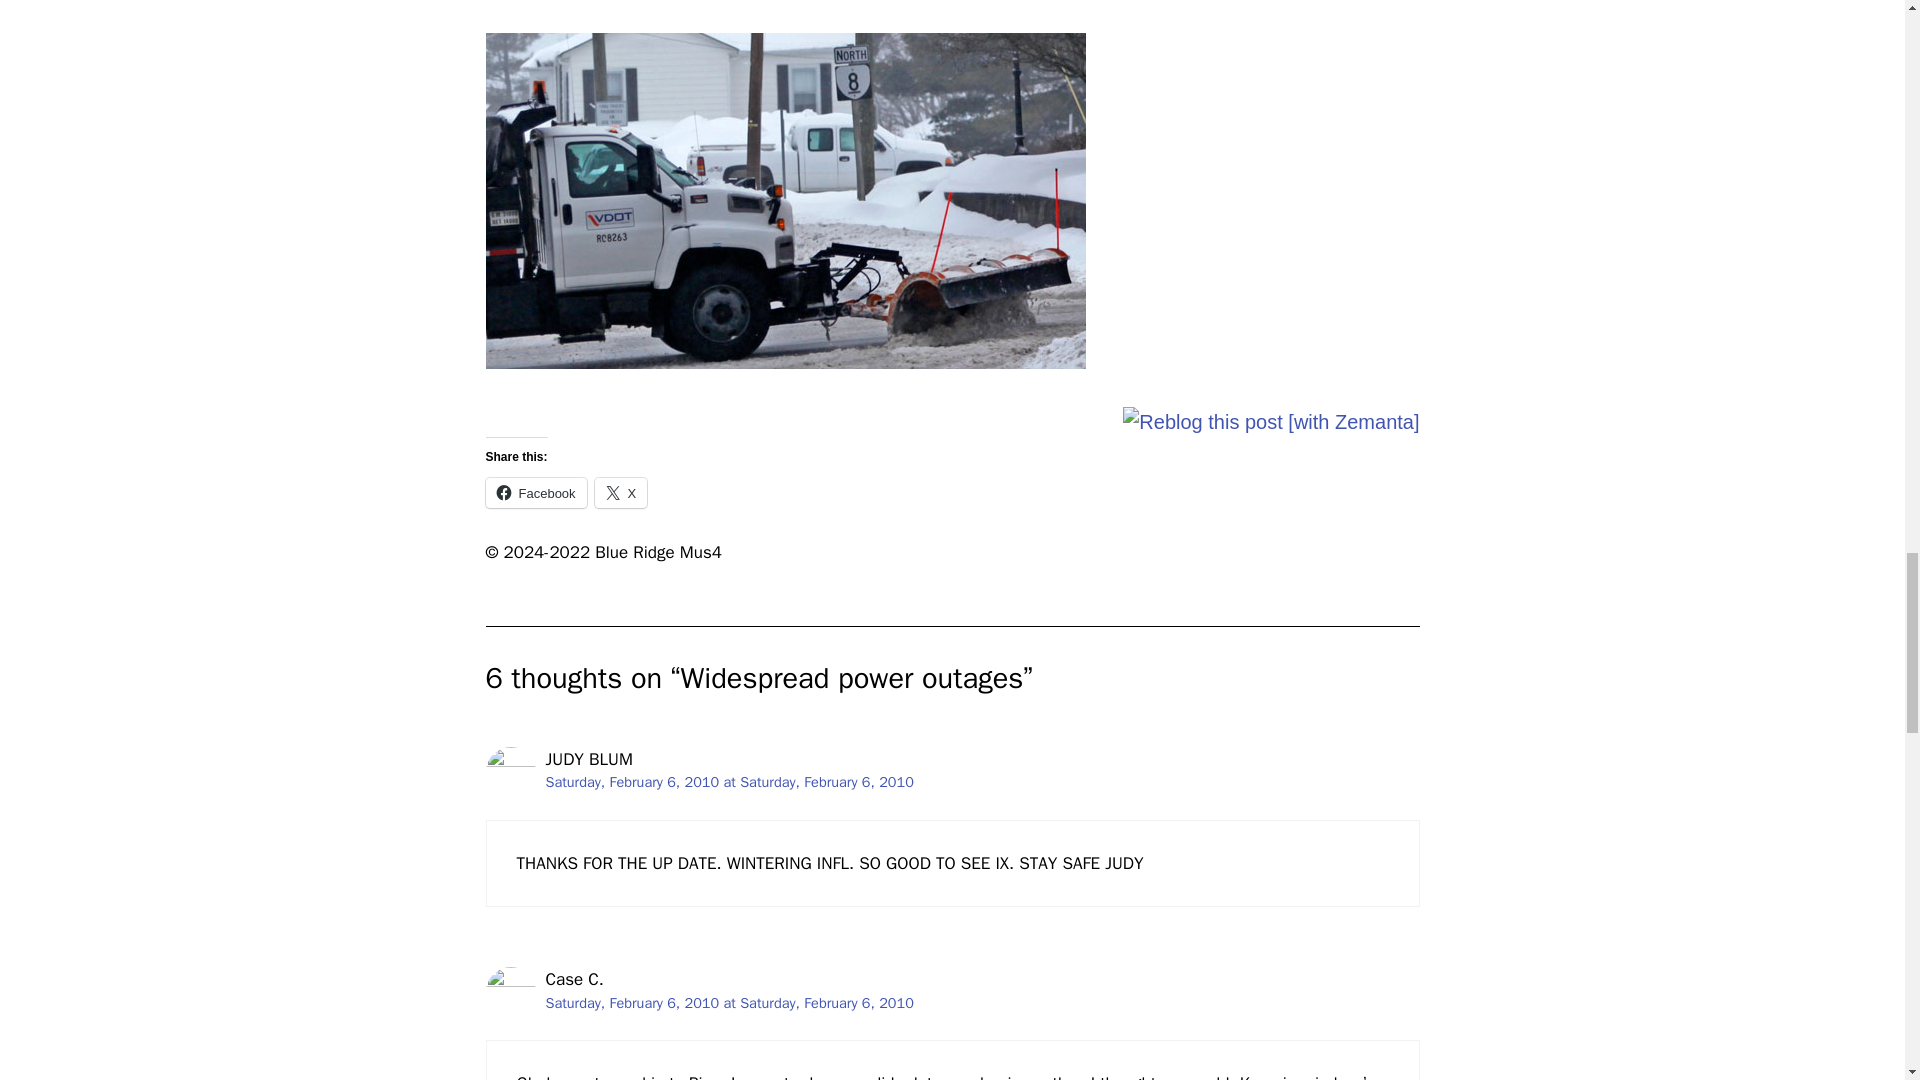  Describe the element at coordinates (536, 492) in the screenshot. I see `Click to share on Facebook` at that location.